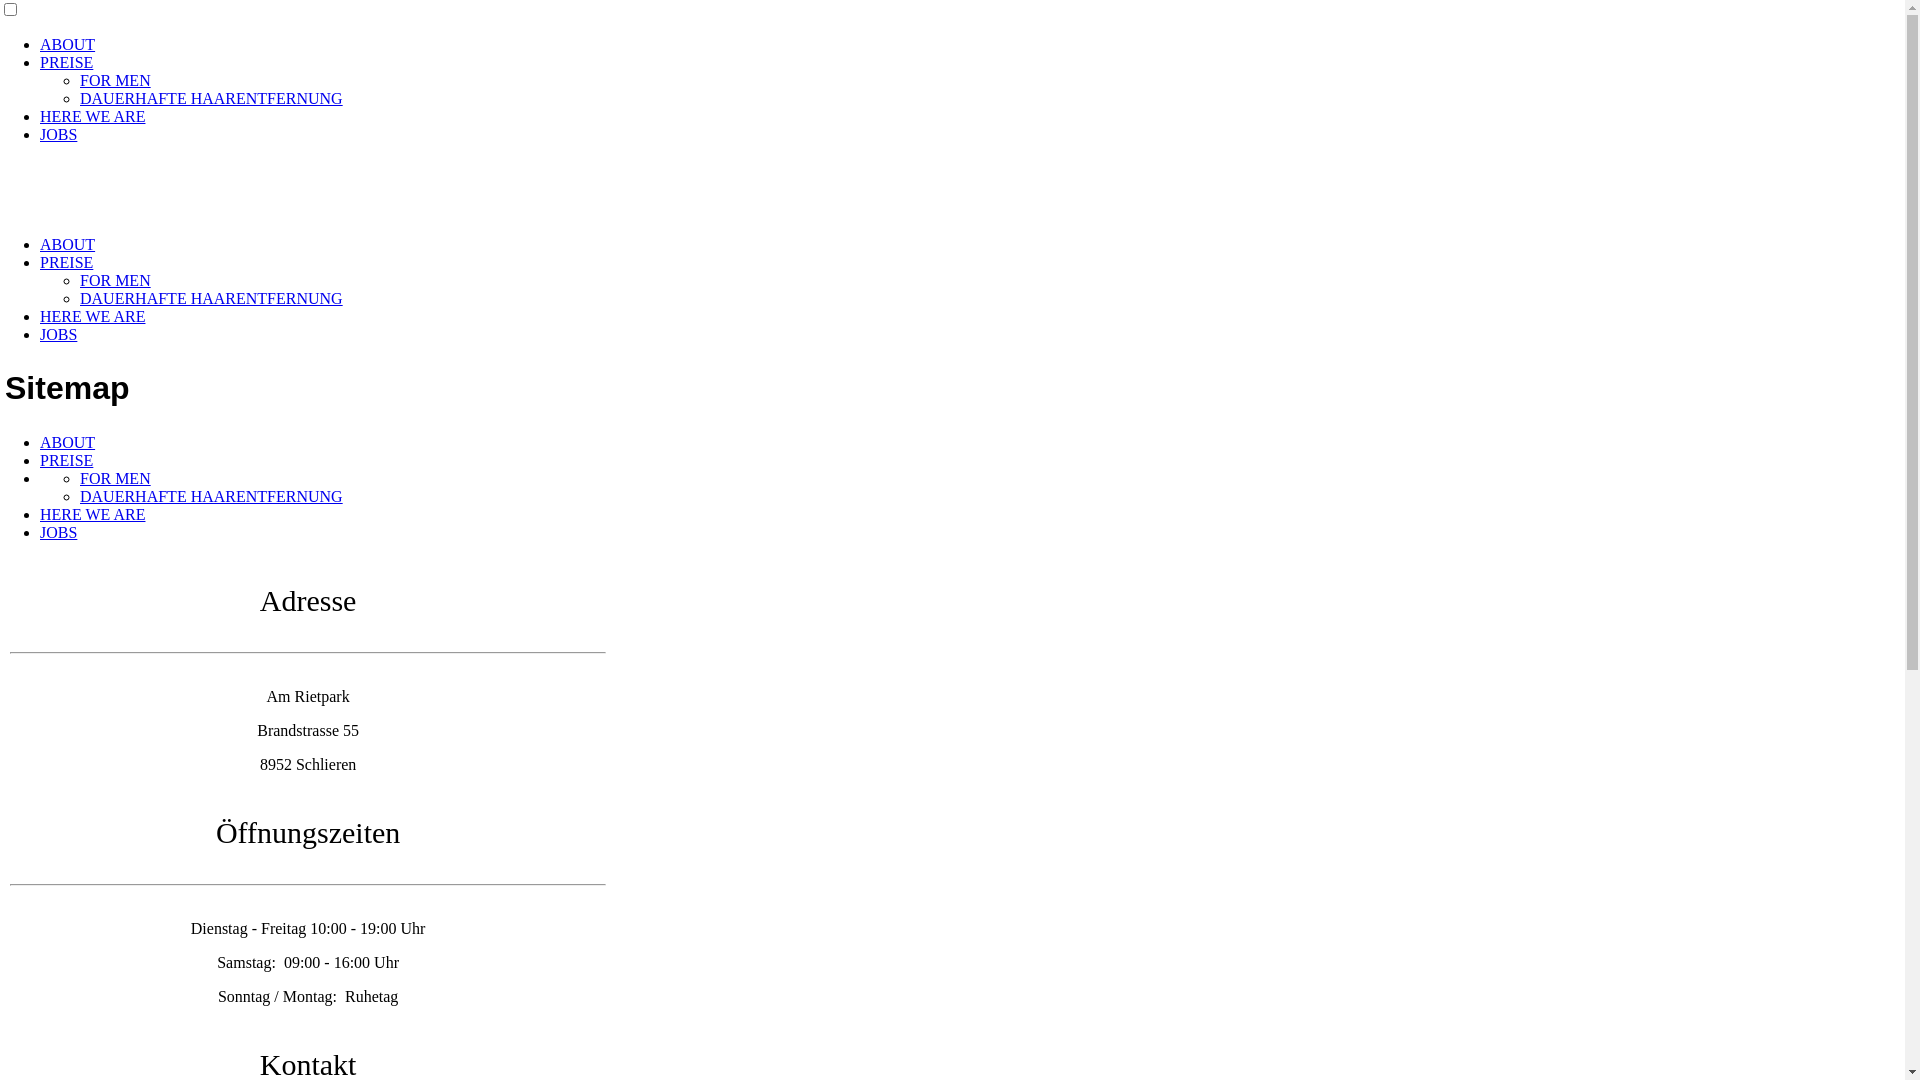 Image resolution: width=1920 pixels, height=1080 pixels. What do you see at coordinates (92, 316) in the screenshot?
I see `HERE WE ARE` at bounding box center [92, 316].